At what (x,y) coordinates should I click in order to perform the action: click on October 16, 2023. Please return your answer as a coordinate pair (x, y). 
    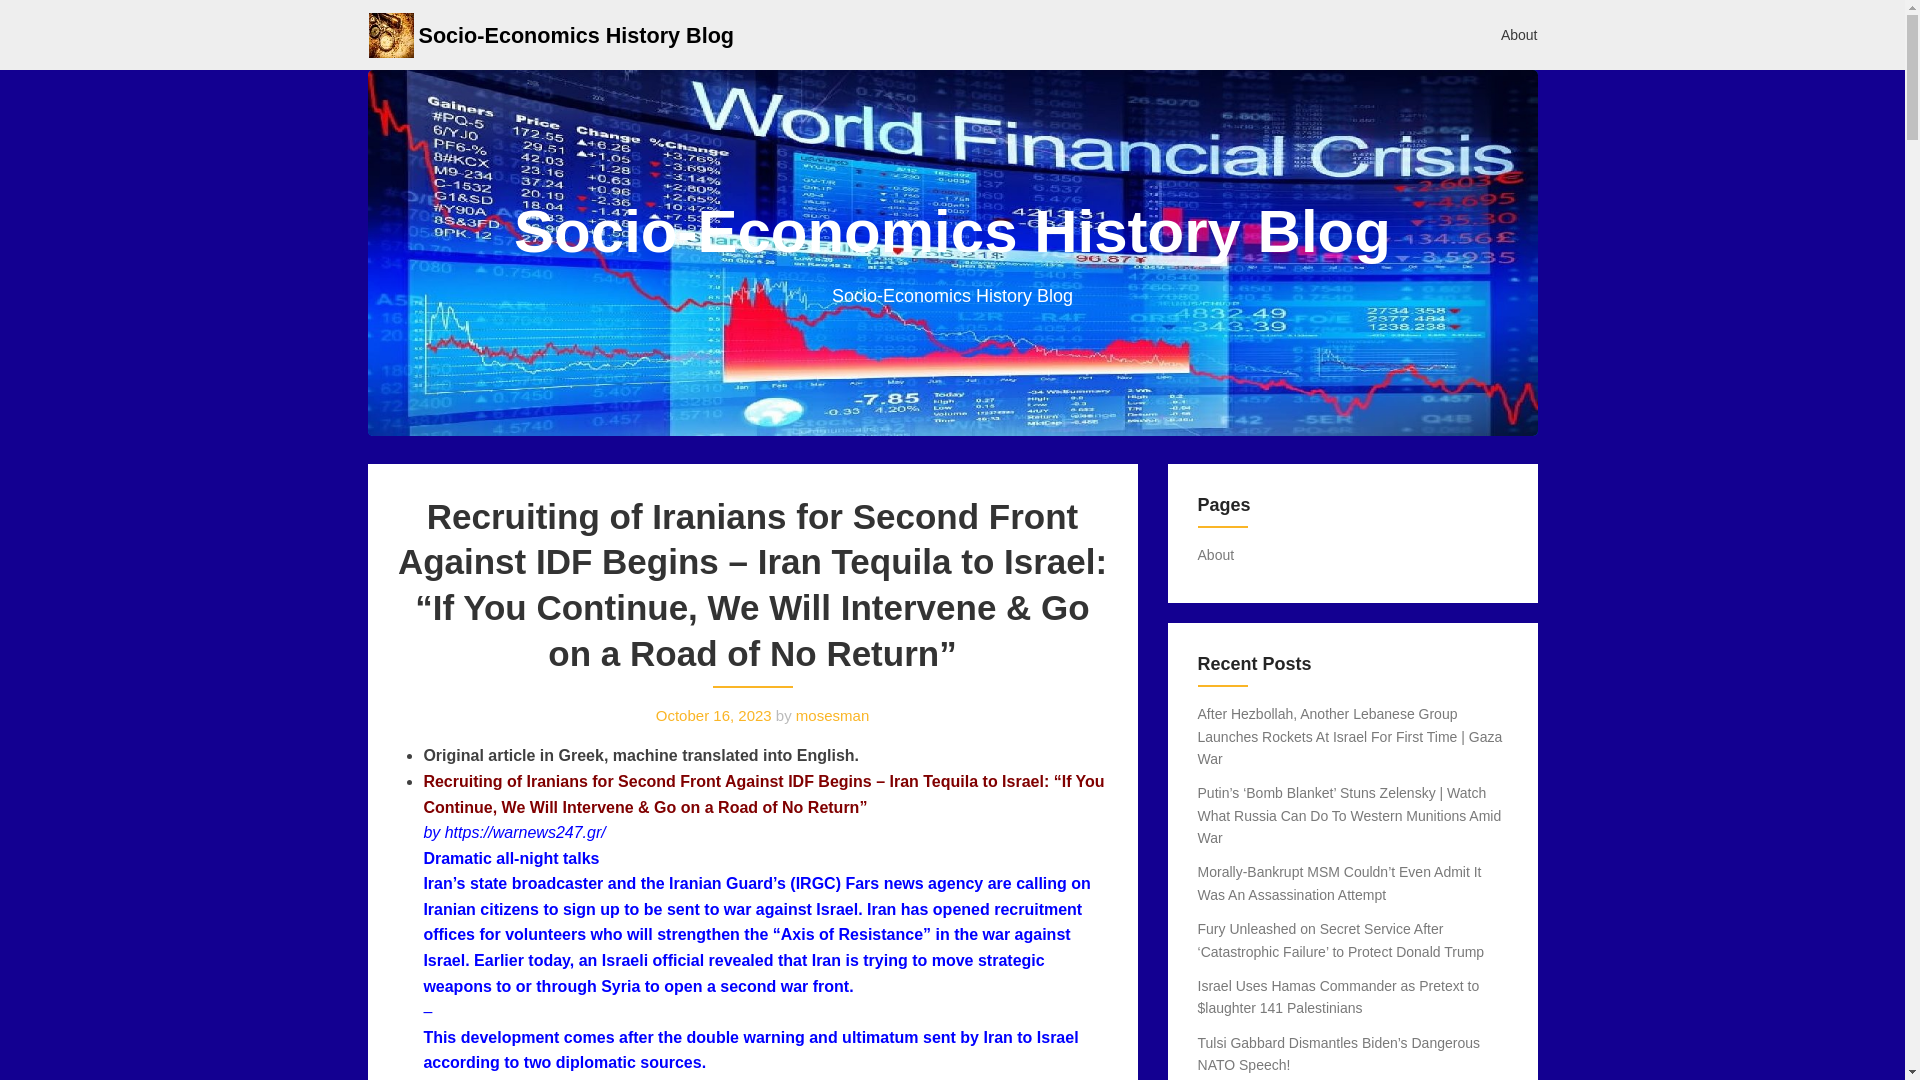
    Looking at the image, I should click on (714, 715).